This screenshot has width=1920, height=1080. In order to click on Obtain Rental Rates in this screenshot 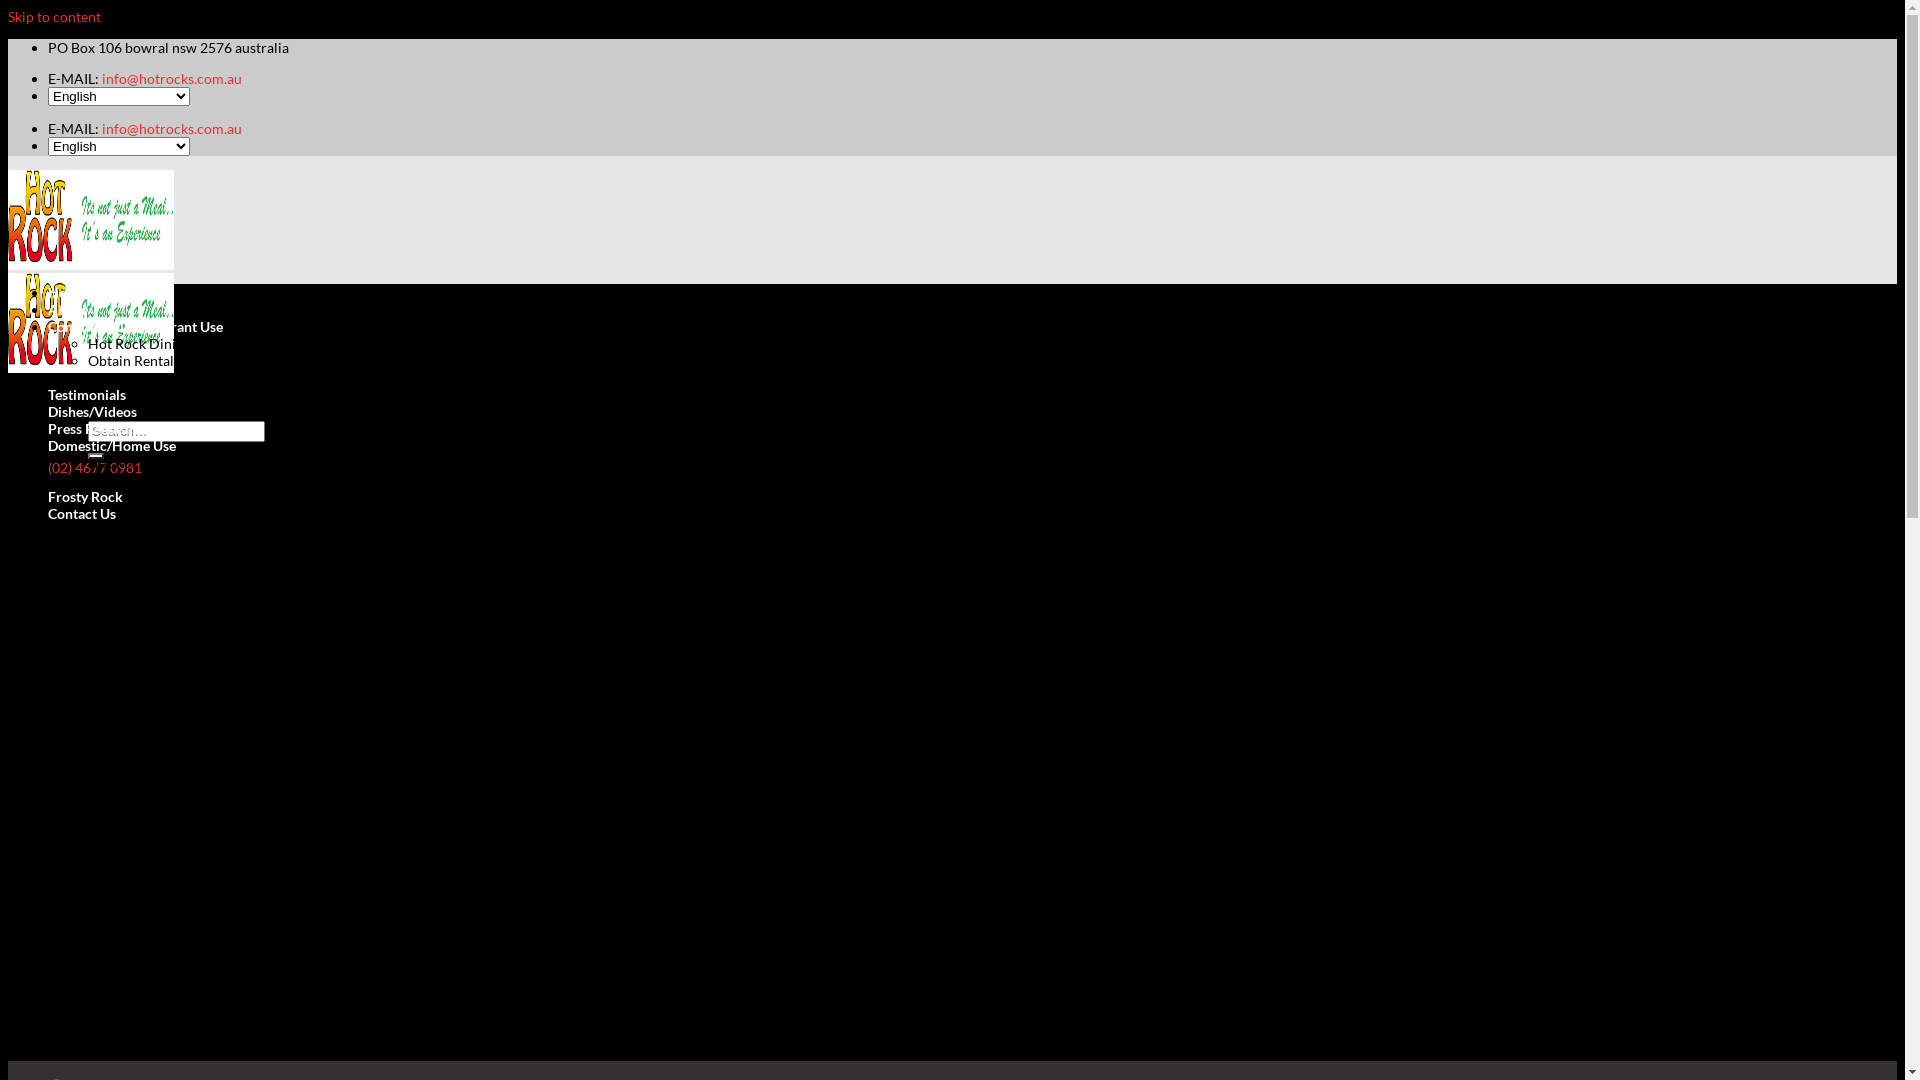, I will do `click(150, 360)`.